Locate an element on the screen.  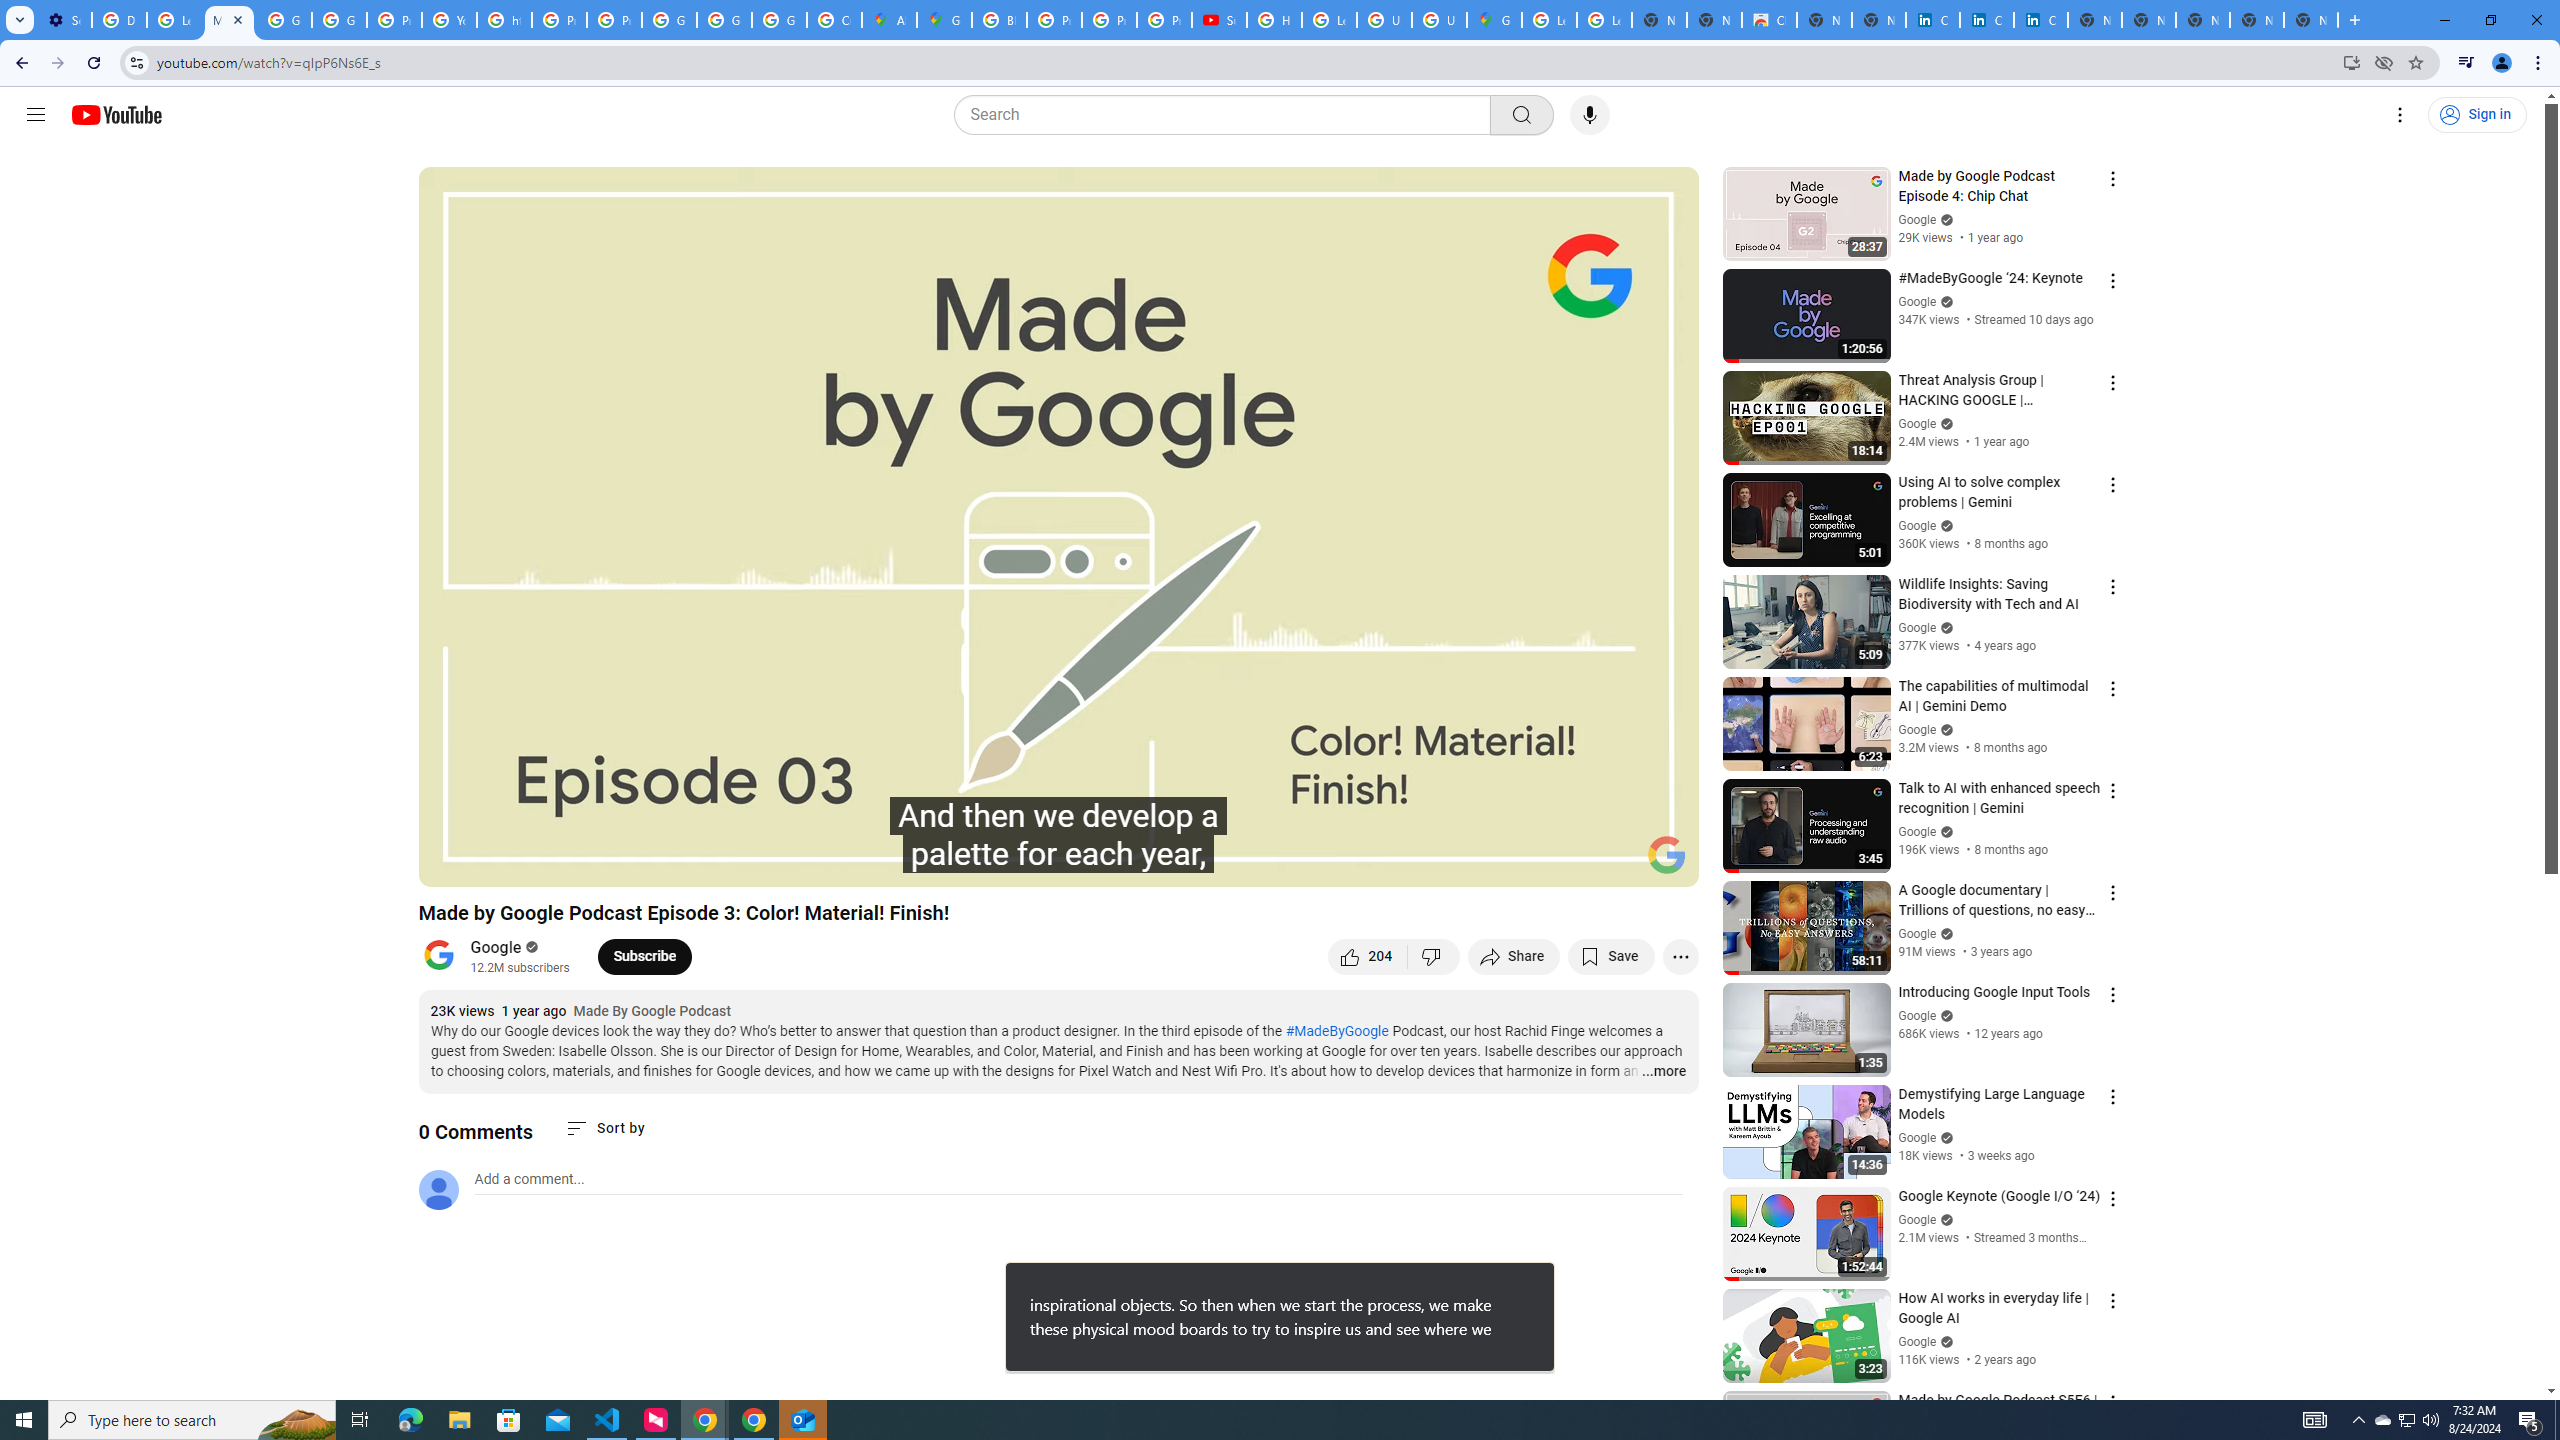
YouTube is located at coordinates (449, 20).